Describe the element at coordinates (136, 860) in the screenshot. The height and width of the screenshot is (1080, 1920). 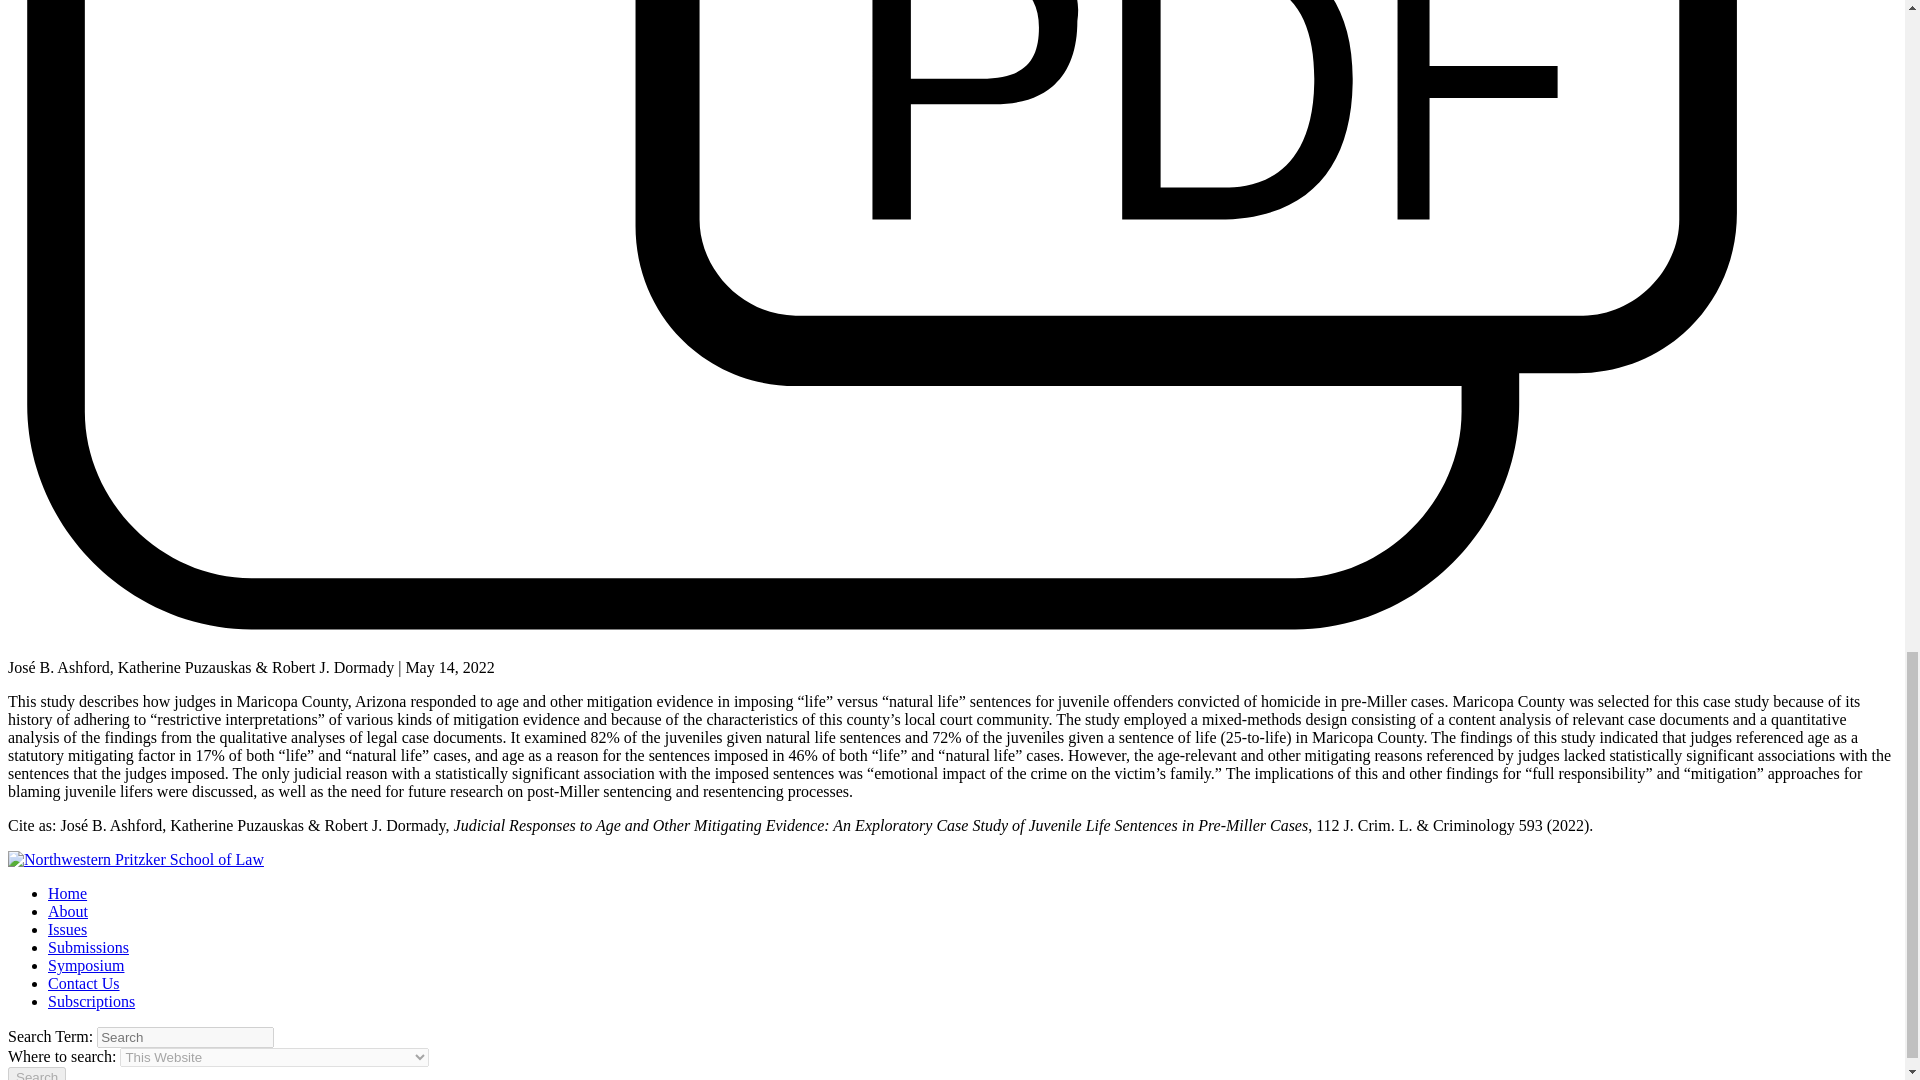
I see `Northwestern Pritzker School of Law` at that location.